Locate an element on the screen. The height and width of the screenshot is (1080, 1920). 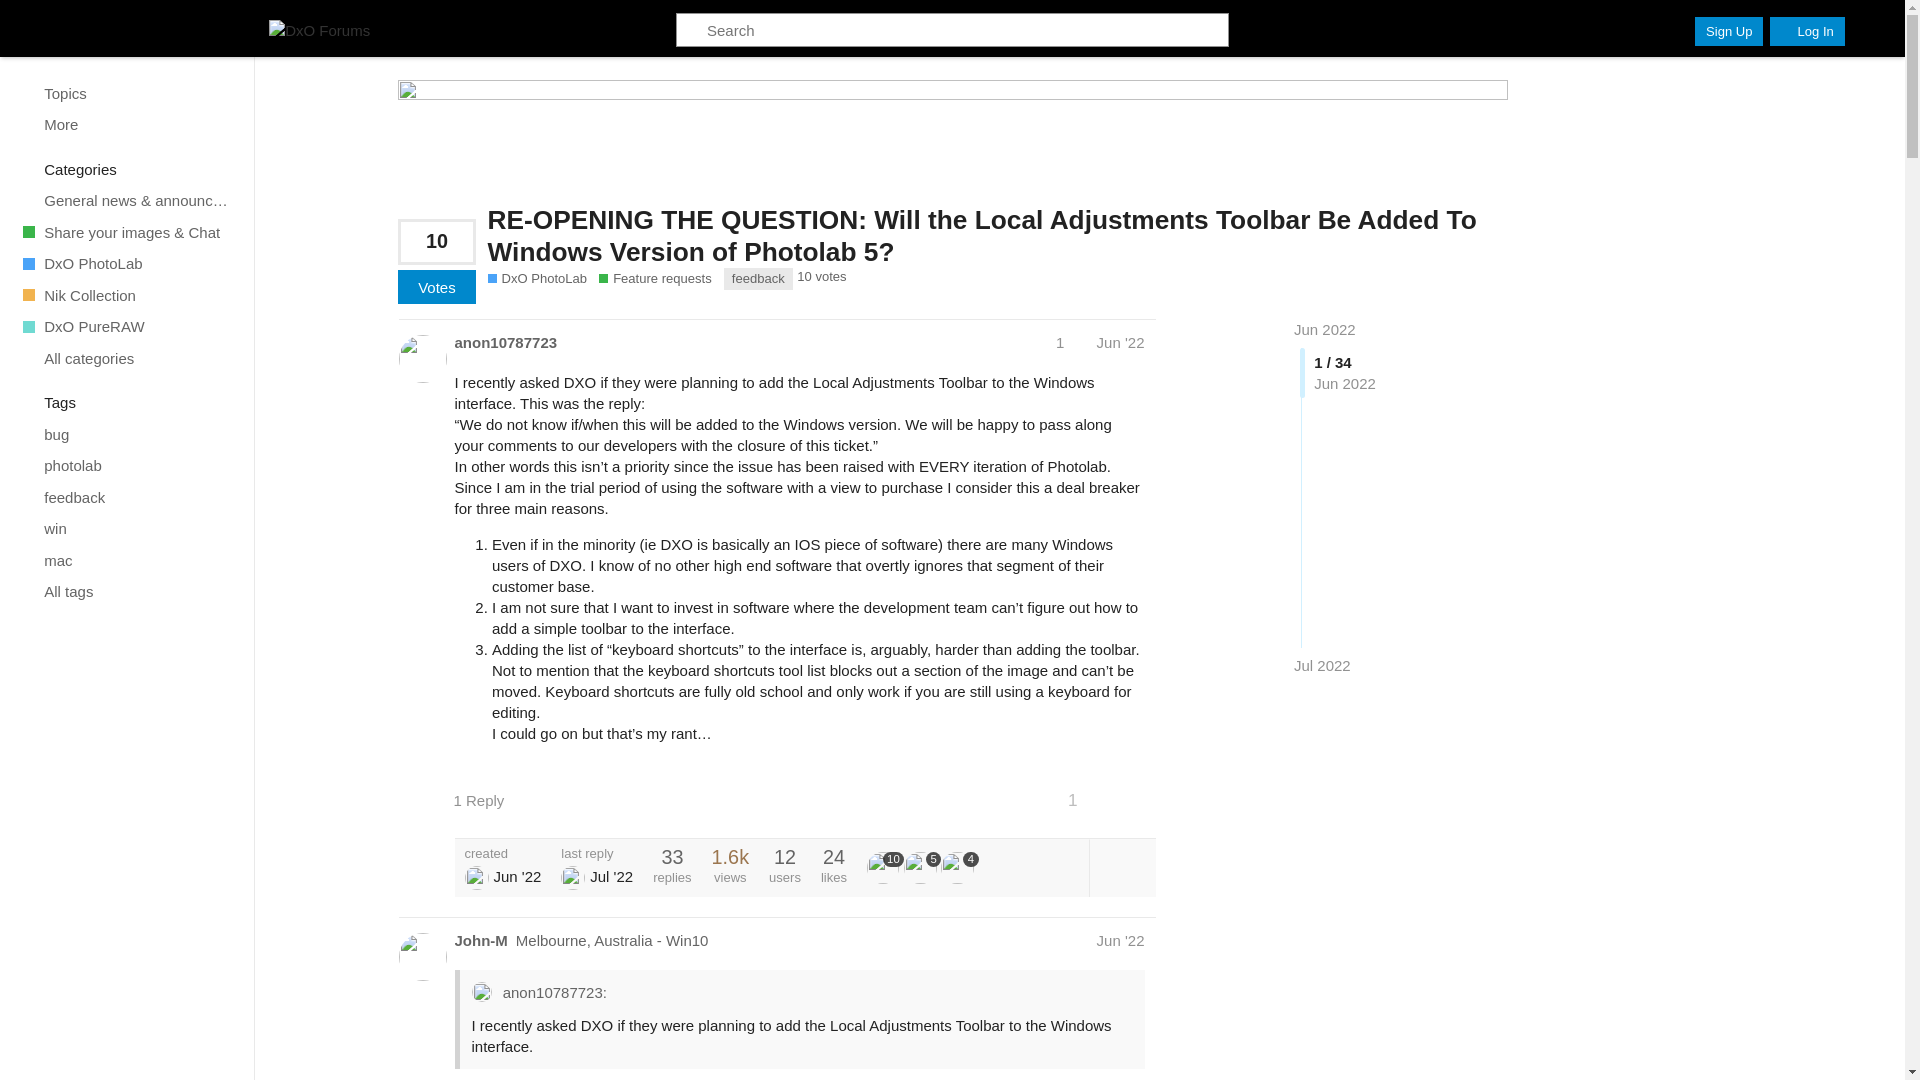
Nik Collection is located at coordinates (126, 294).